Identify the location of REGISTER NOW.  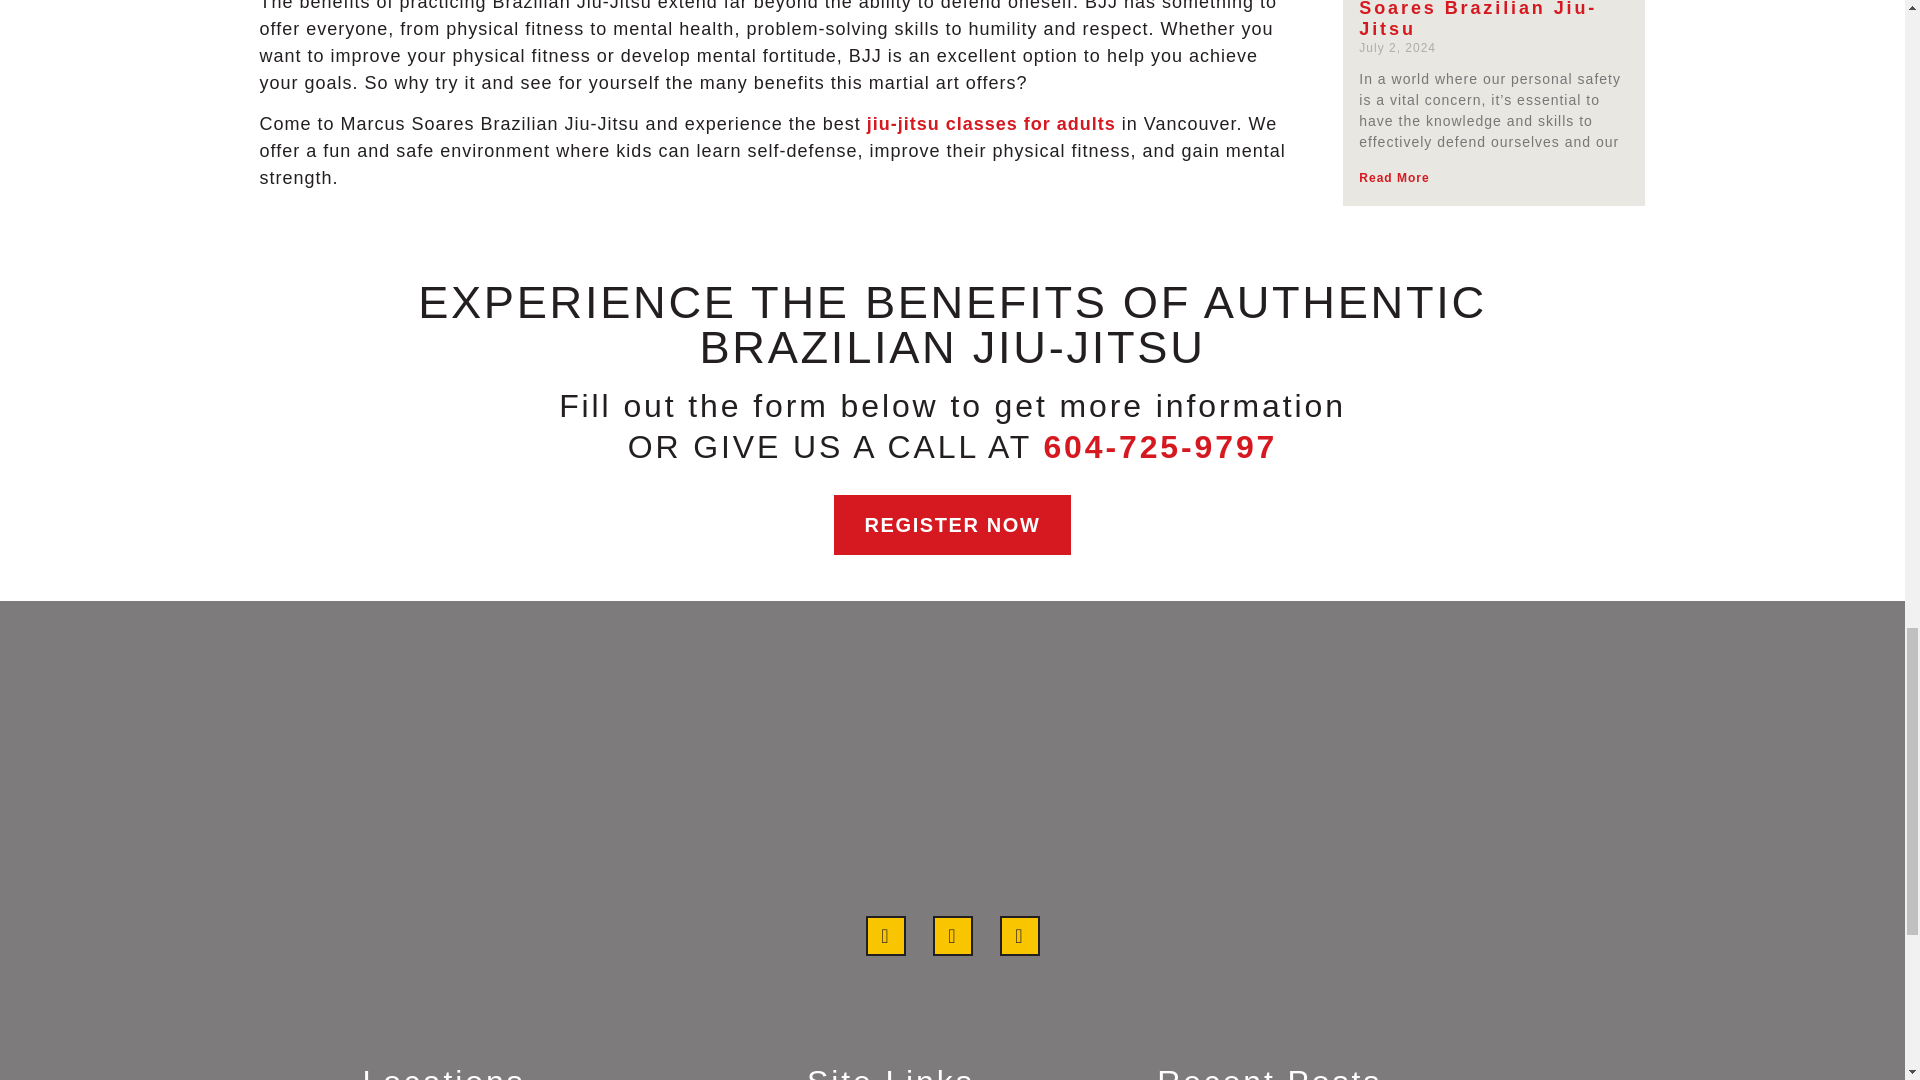
(952, 524).